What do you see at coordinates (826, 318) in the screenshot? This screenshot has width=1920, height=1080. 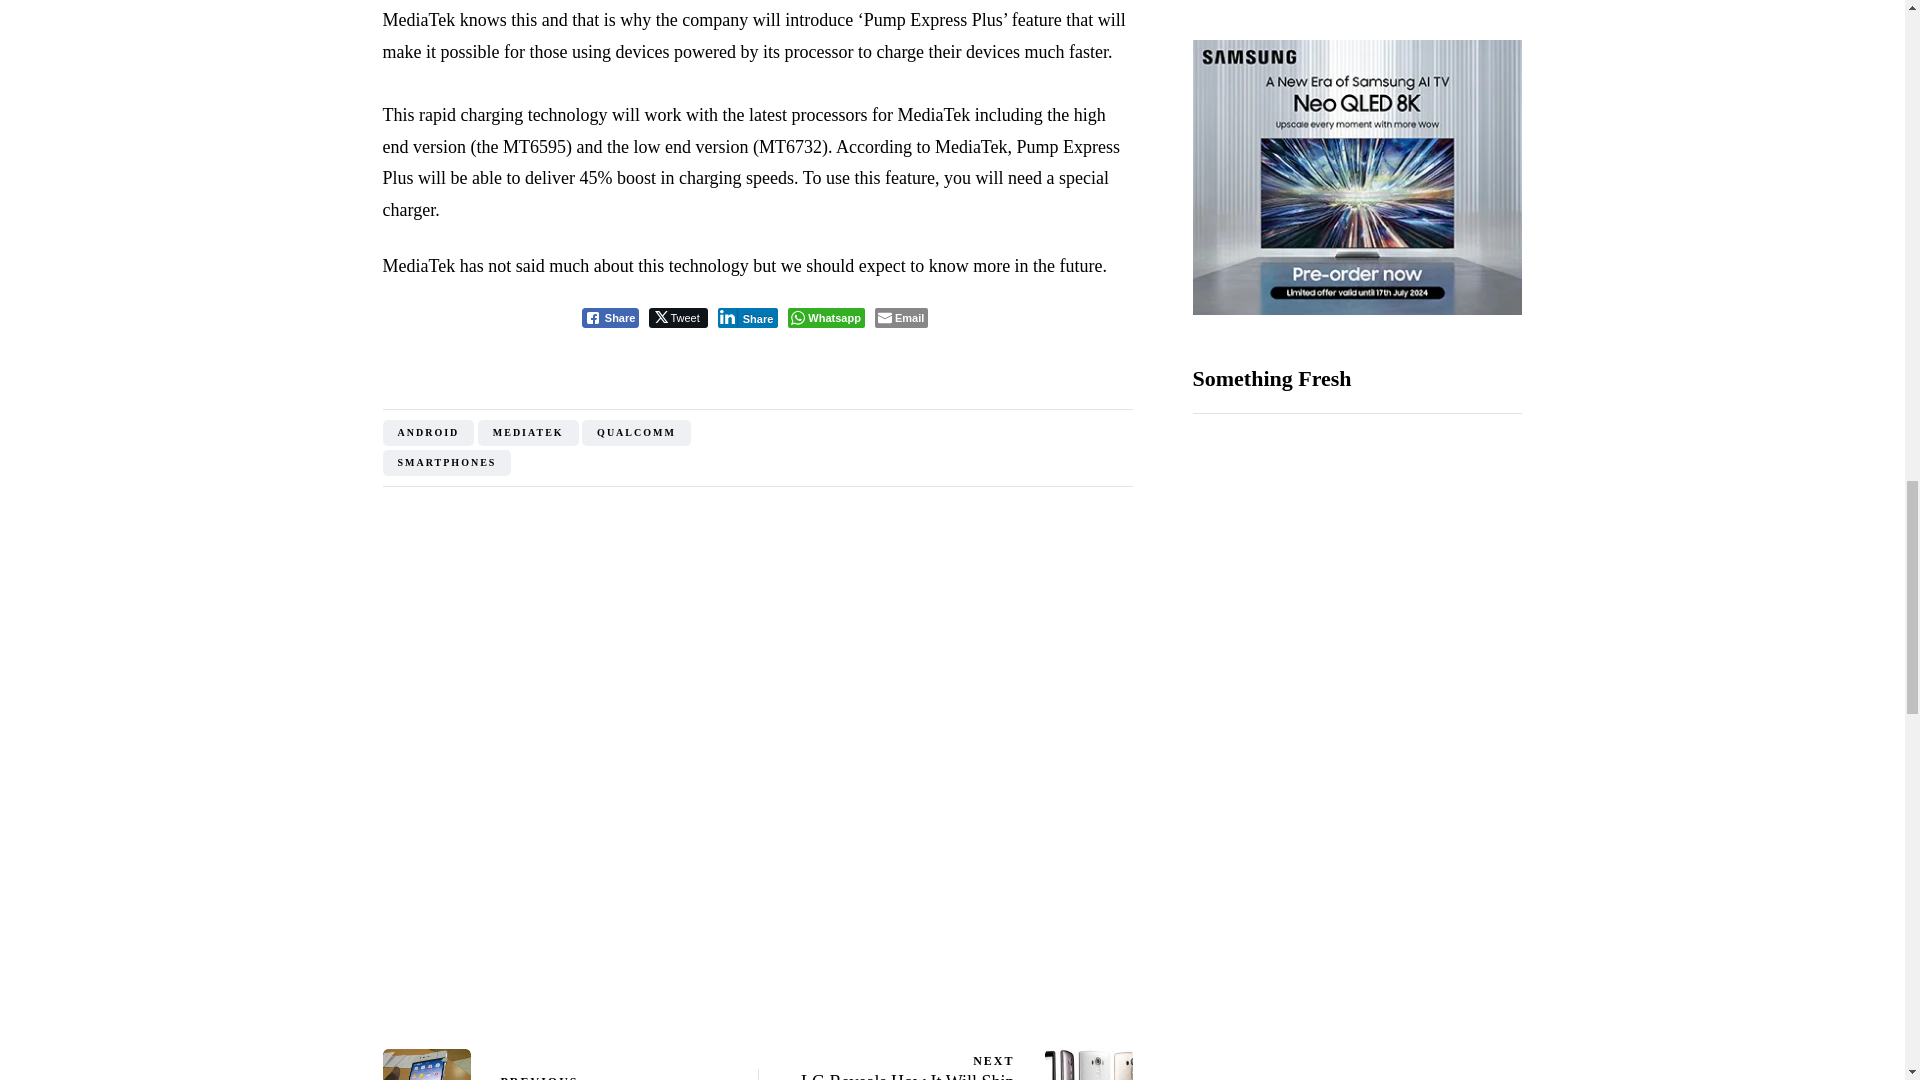 I see `Whatsapp` at bounding box center [826, 318].